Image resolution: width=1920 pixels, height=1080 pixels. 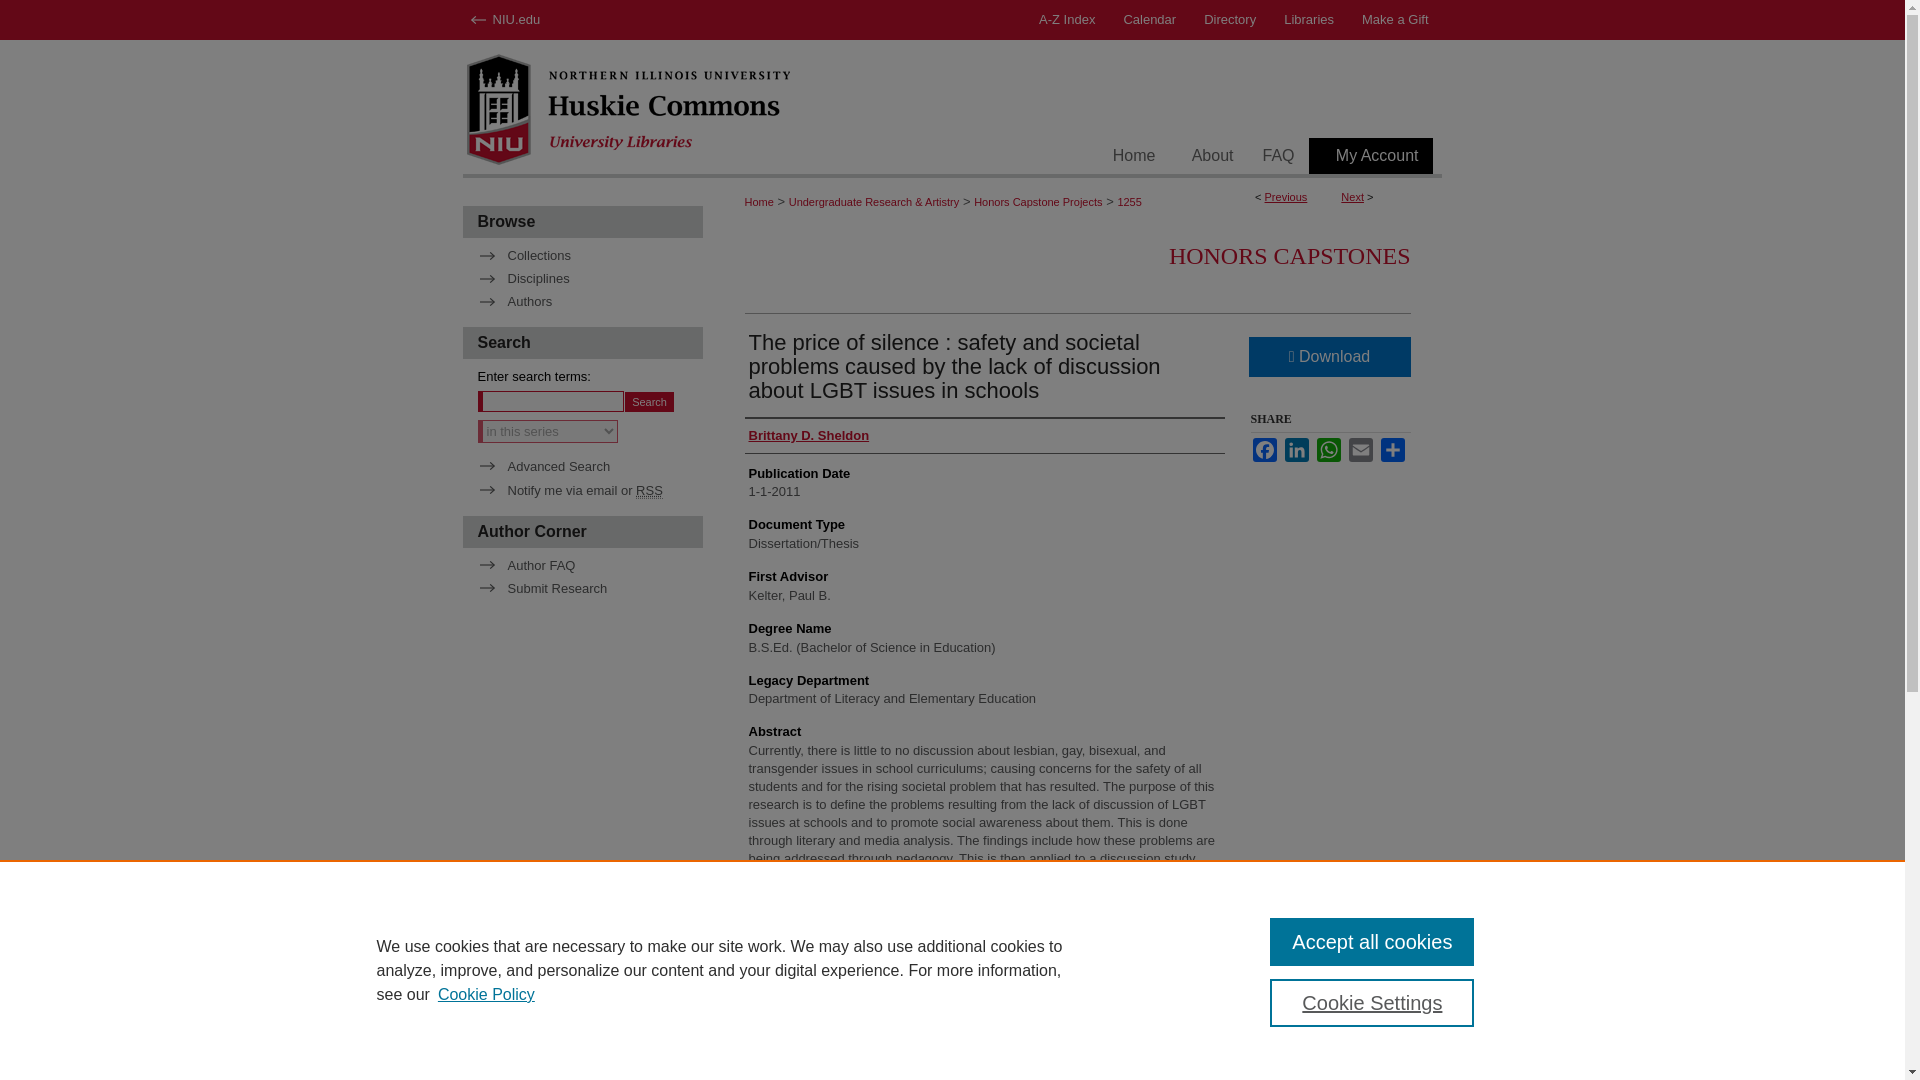 I want to click on Home, so click(x=1134, y=156).